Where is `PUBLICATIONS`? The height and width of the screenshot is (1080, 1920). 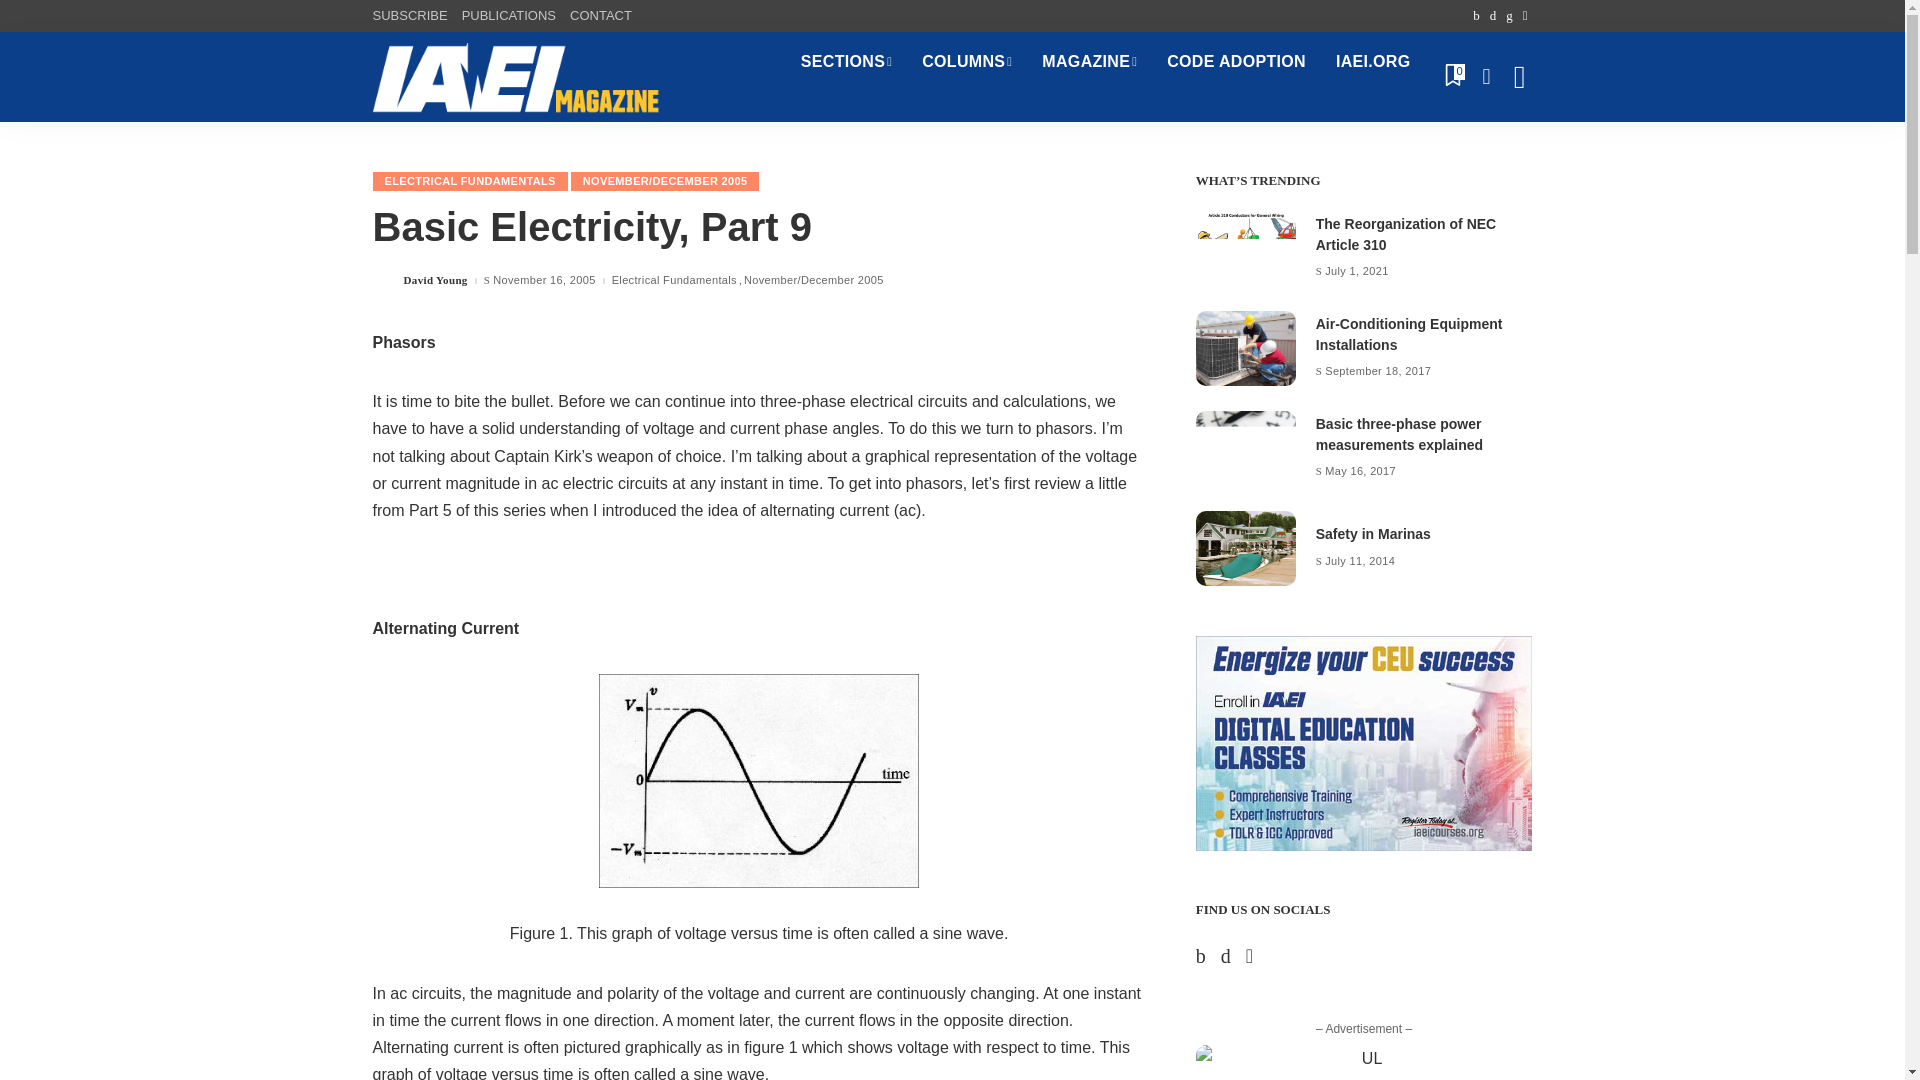
PUBLICATIONS is located at coordinates (508, 16).